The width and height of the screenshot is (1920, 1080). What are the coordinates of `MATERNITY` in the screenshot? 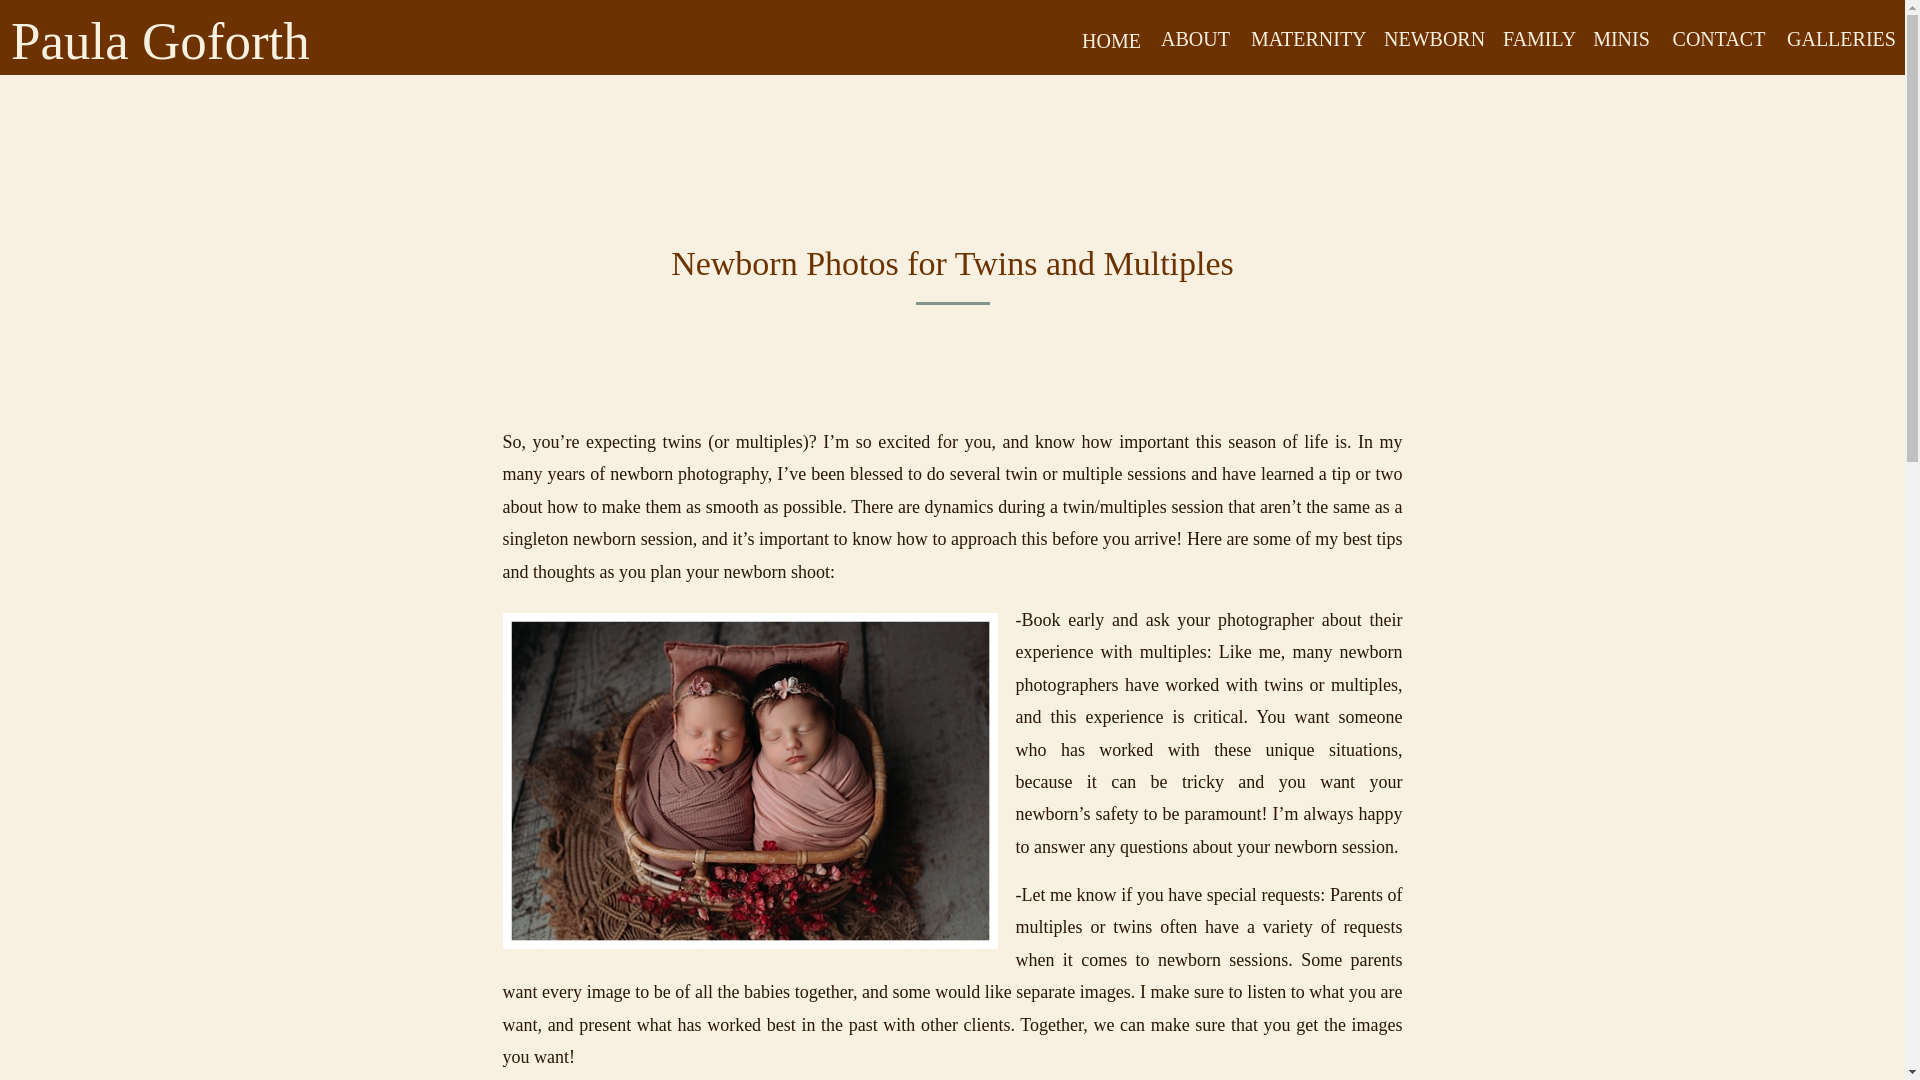 It's located at (1307, 36).